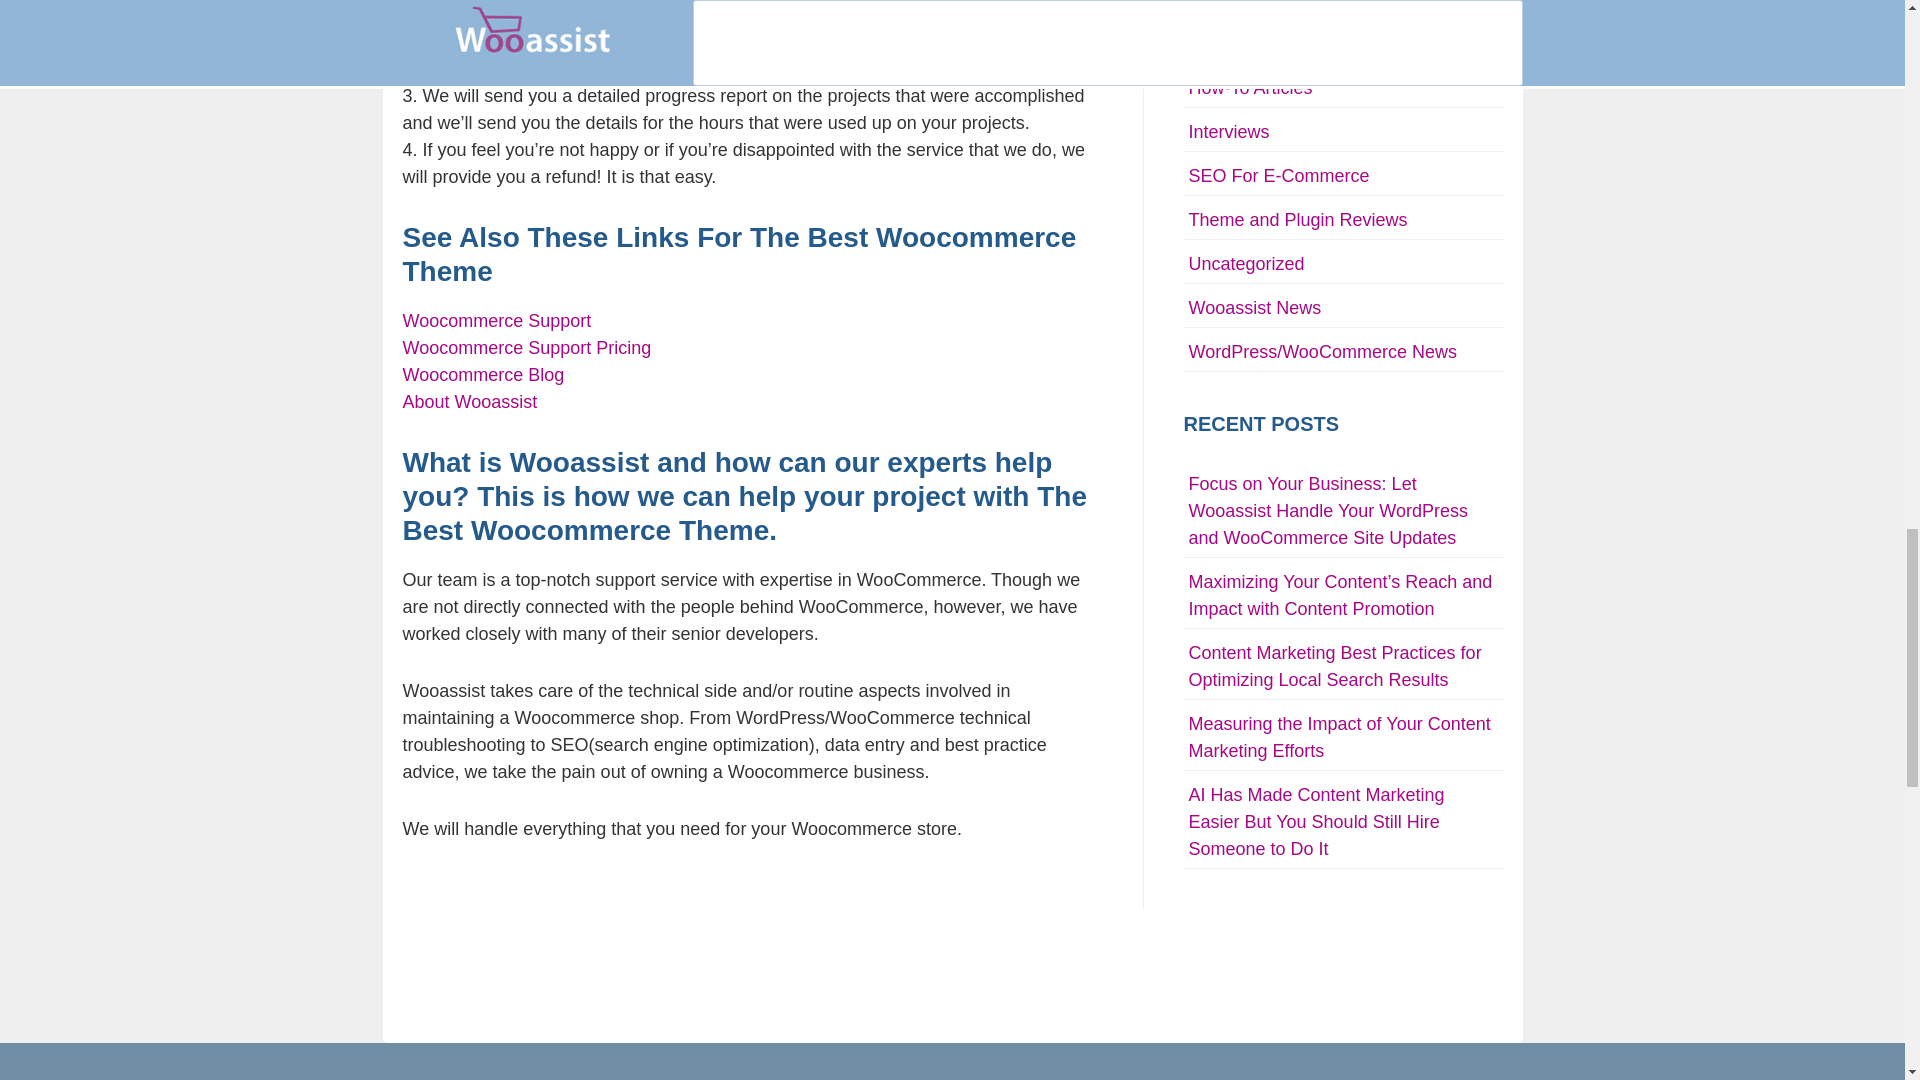 The image size is (1920, 1080). Describe the element at coordinates (1250, 88) in the screenshot. I see `How-To Articles` at that location.